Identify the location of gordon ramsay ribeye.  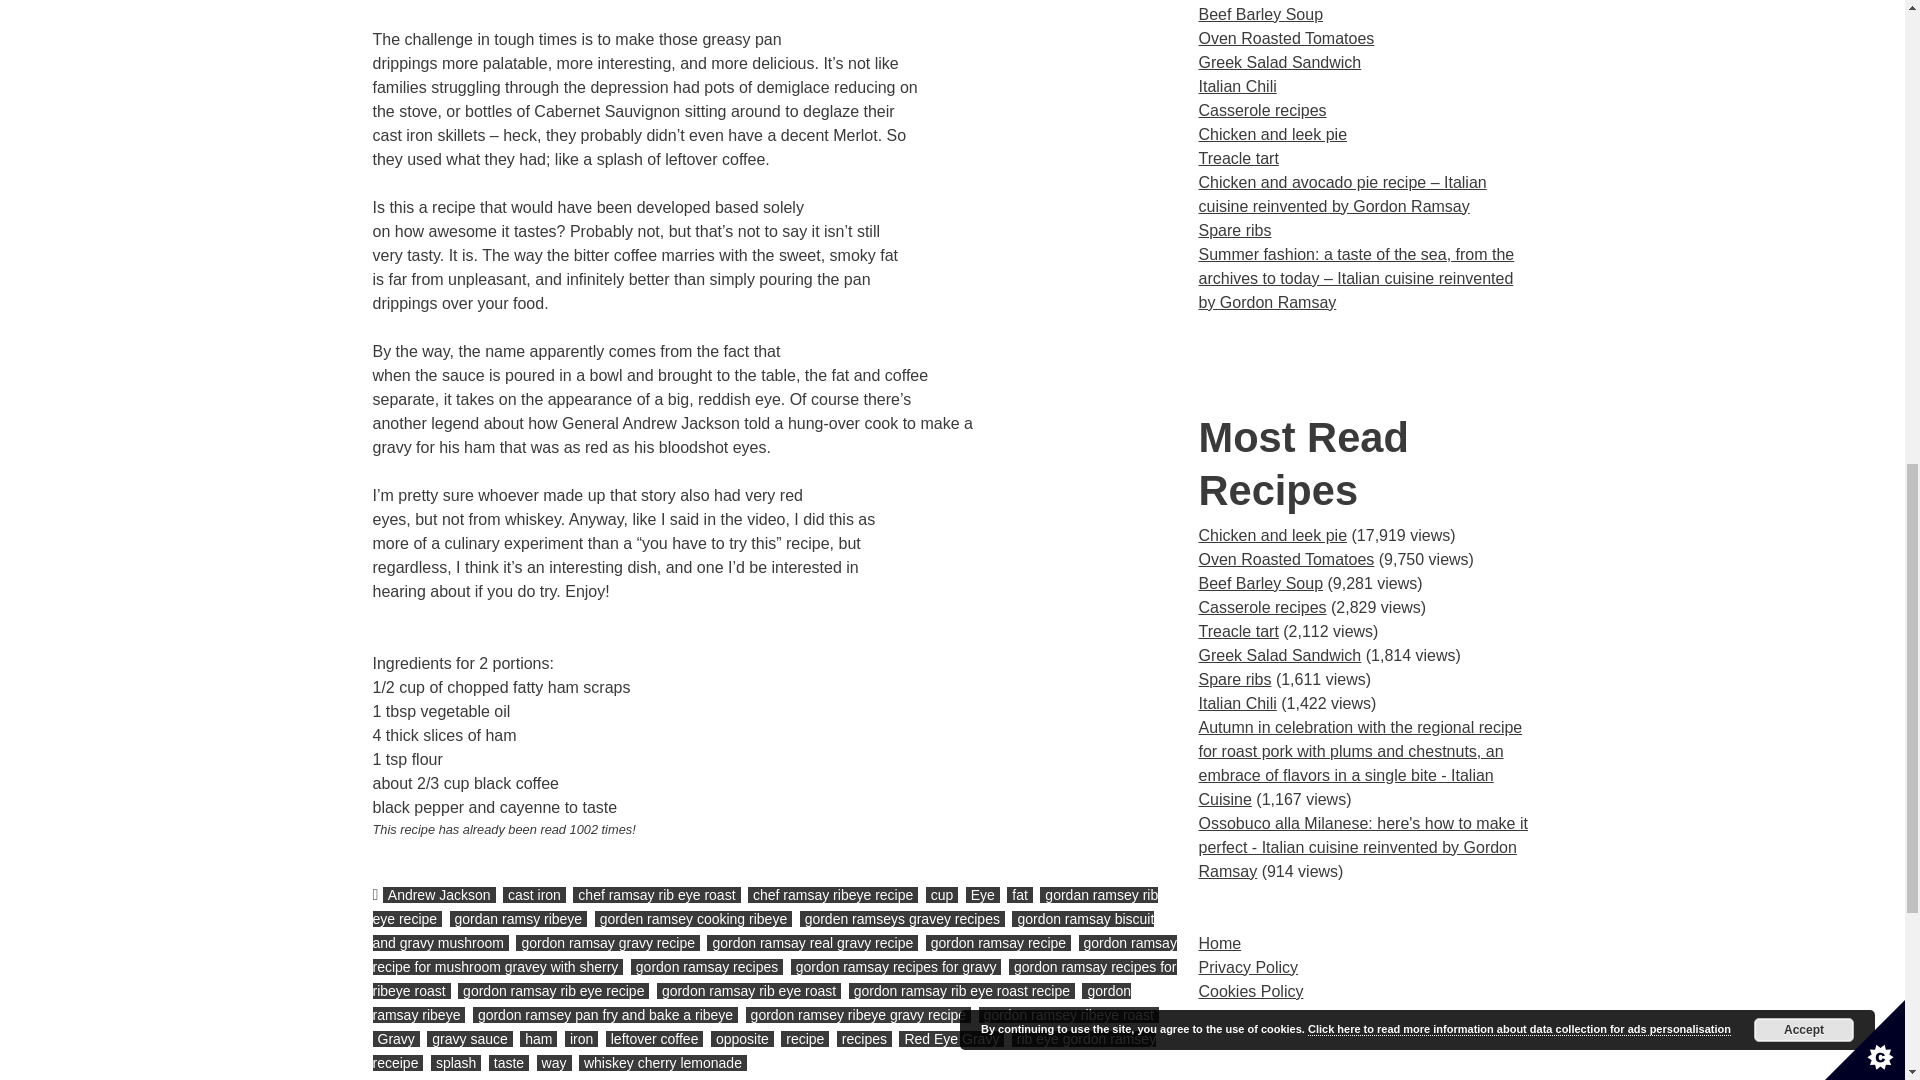
(751, 1002).